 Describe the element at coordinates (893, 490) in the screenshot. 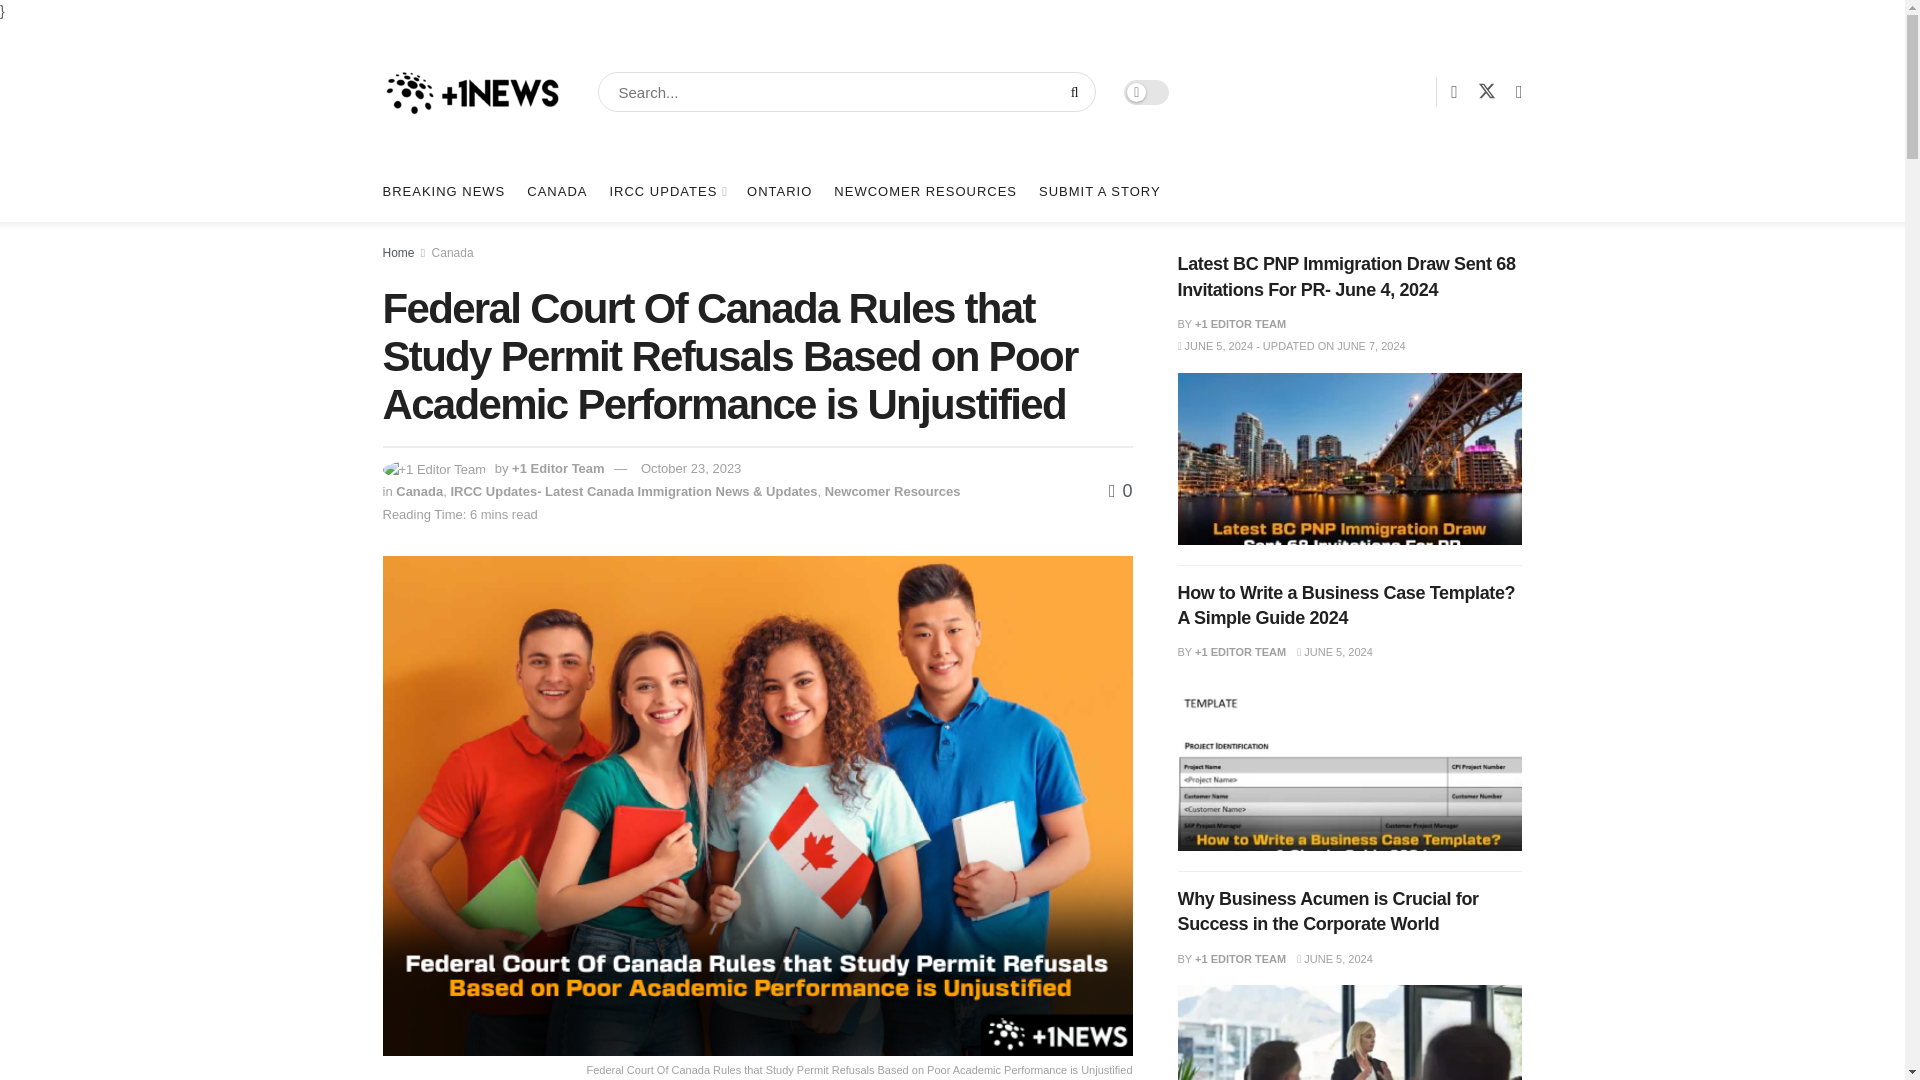

I see `Newcomer Resources` at that location.